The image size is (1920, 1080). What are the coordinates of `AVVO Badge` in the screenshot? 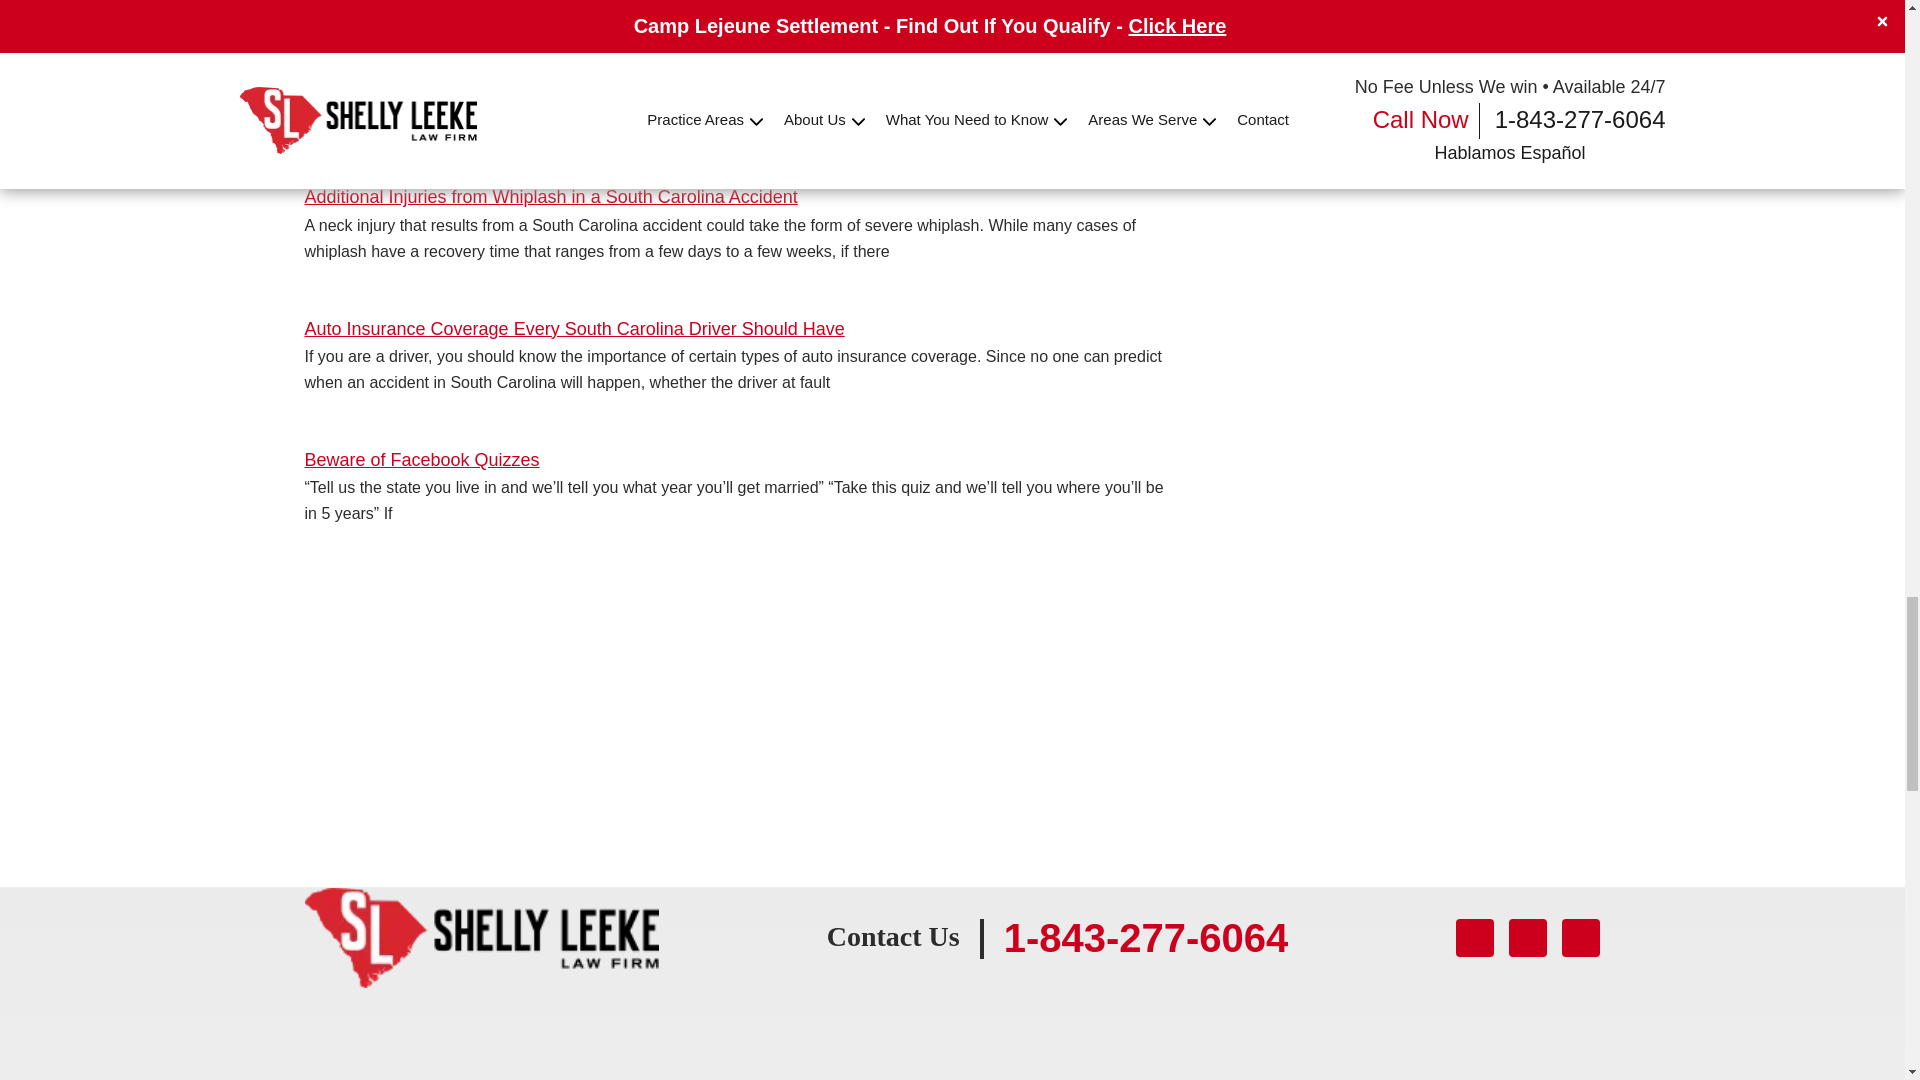 It's located at (351, 731).